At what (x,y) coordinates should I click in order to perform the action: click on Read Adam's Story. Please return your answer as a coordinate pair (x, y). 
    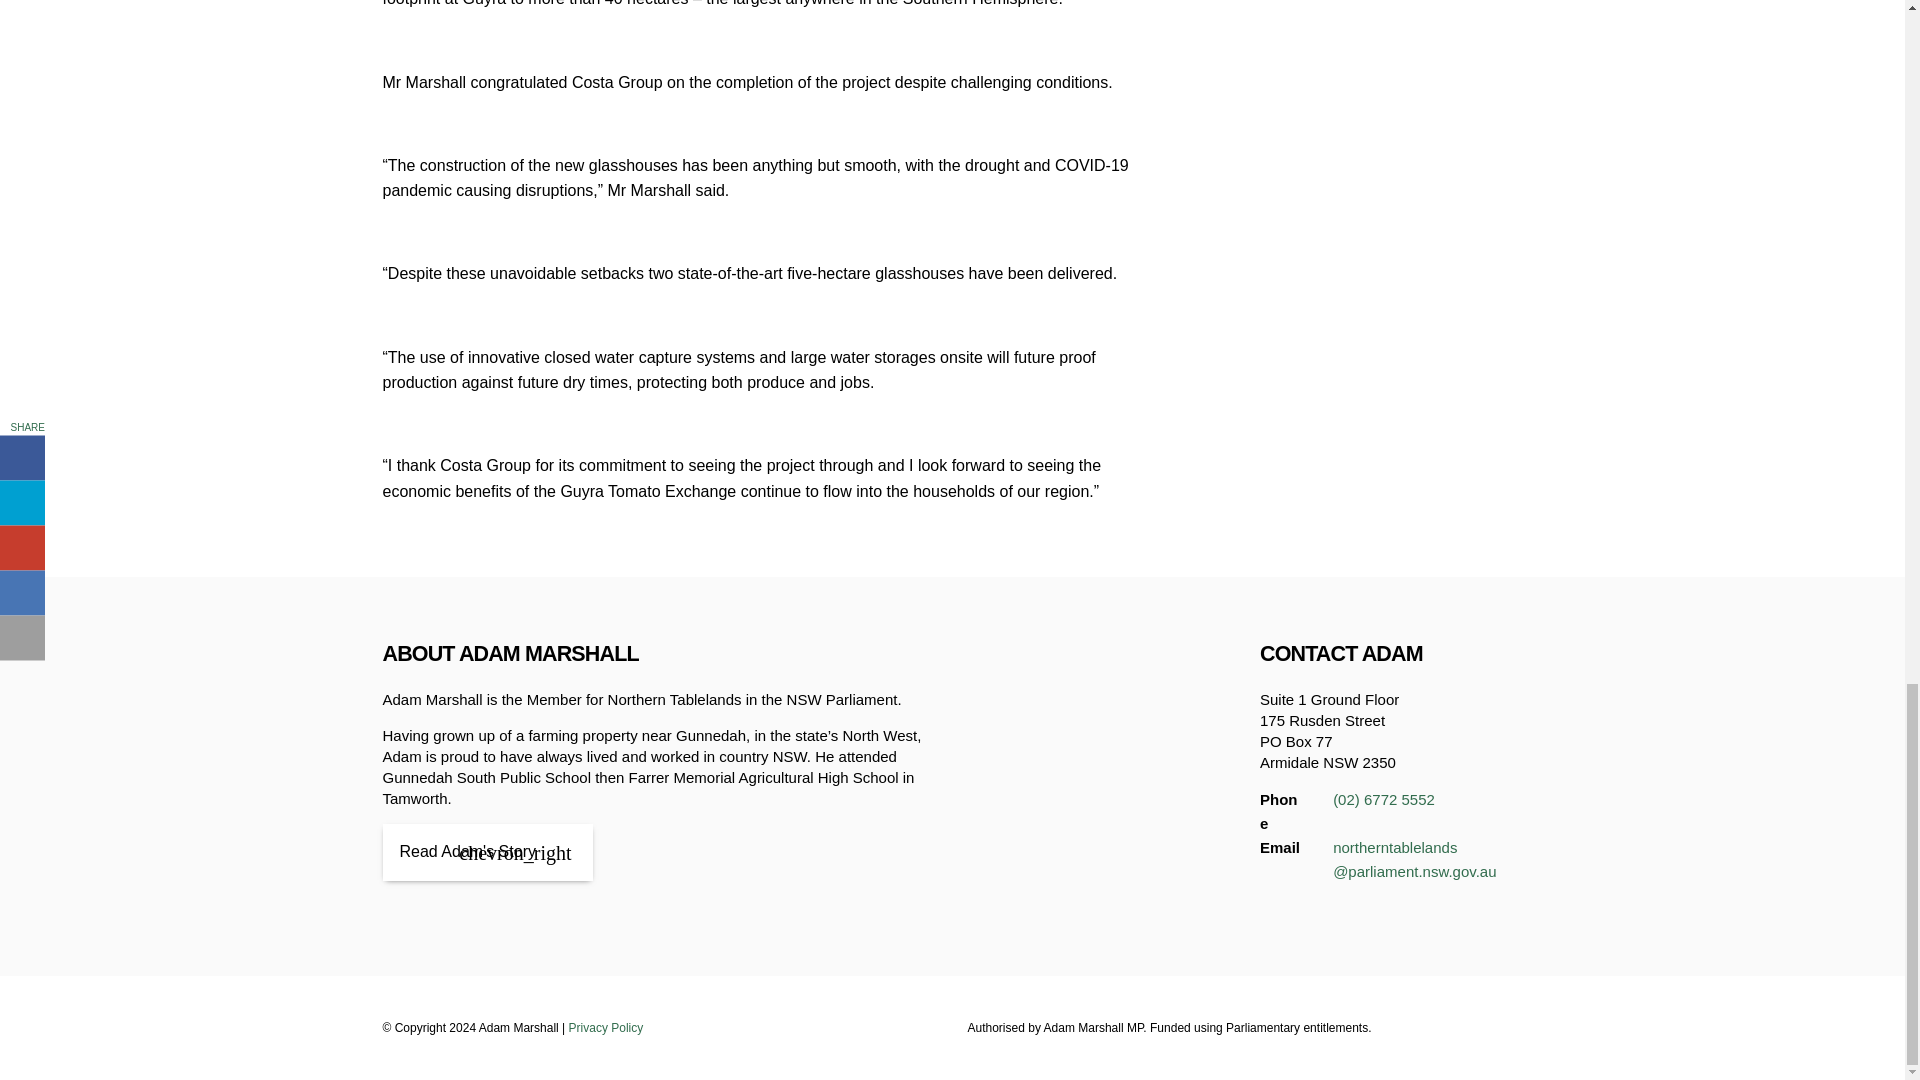
    Looking at the image, I should click on (486, 852).